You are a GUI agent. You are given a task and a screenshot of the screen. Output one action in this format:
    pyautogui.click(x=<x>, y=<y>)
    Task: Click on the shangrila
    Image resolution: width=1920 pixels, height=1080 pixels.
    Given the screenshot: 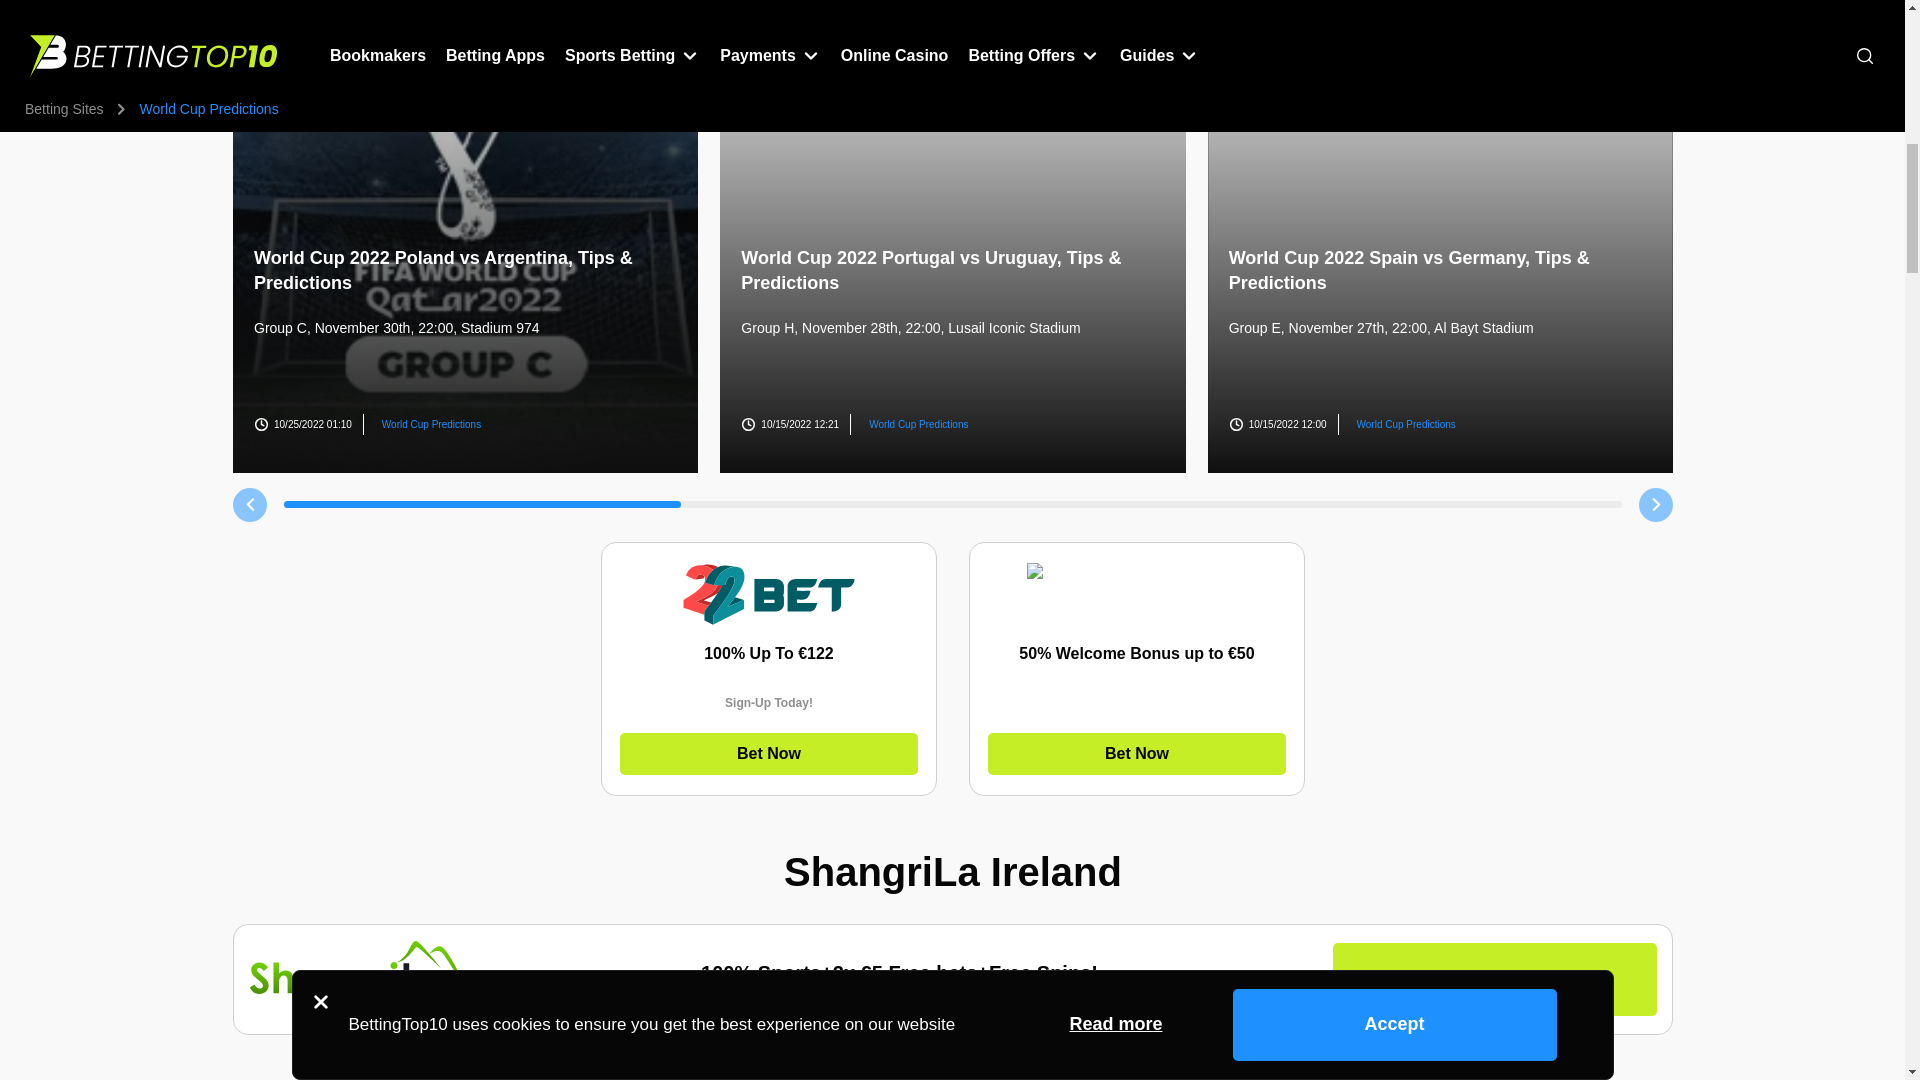 What is the action you would take?
    pyautogui.click(x=358, y=971)
    